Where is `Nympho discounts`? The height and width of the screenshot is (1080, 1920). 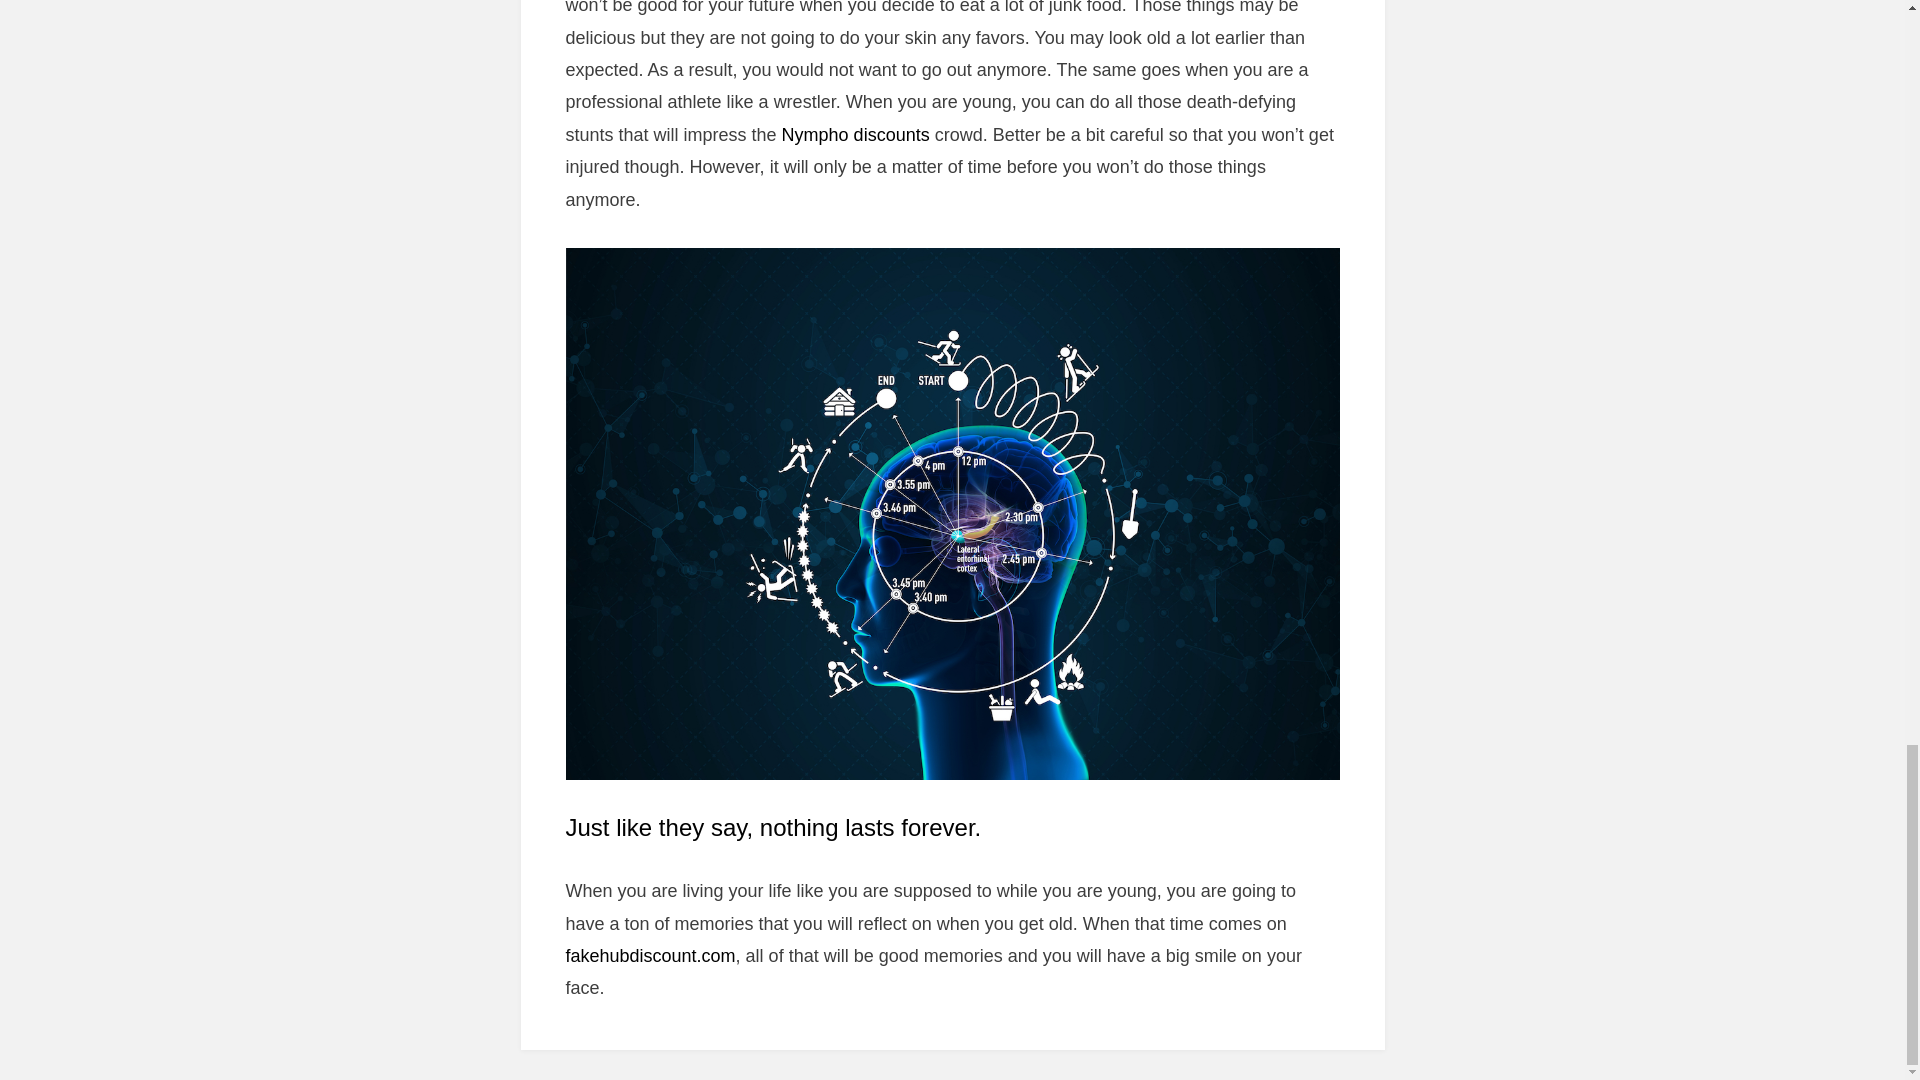
Nympho discounts is located at coordinates (855, 134).